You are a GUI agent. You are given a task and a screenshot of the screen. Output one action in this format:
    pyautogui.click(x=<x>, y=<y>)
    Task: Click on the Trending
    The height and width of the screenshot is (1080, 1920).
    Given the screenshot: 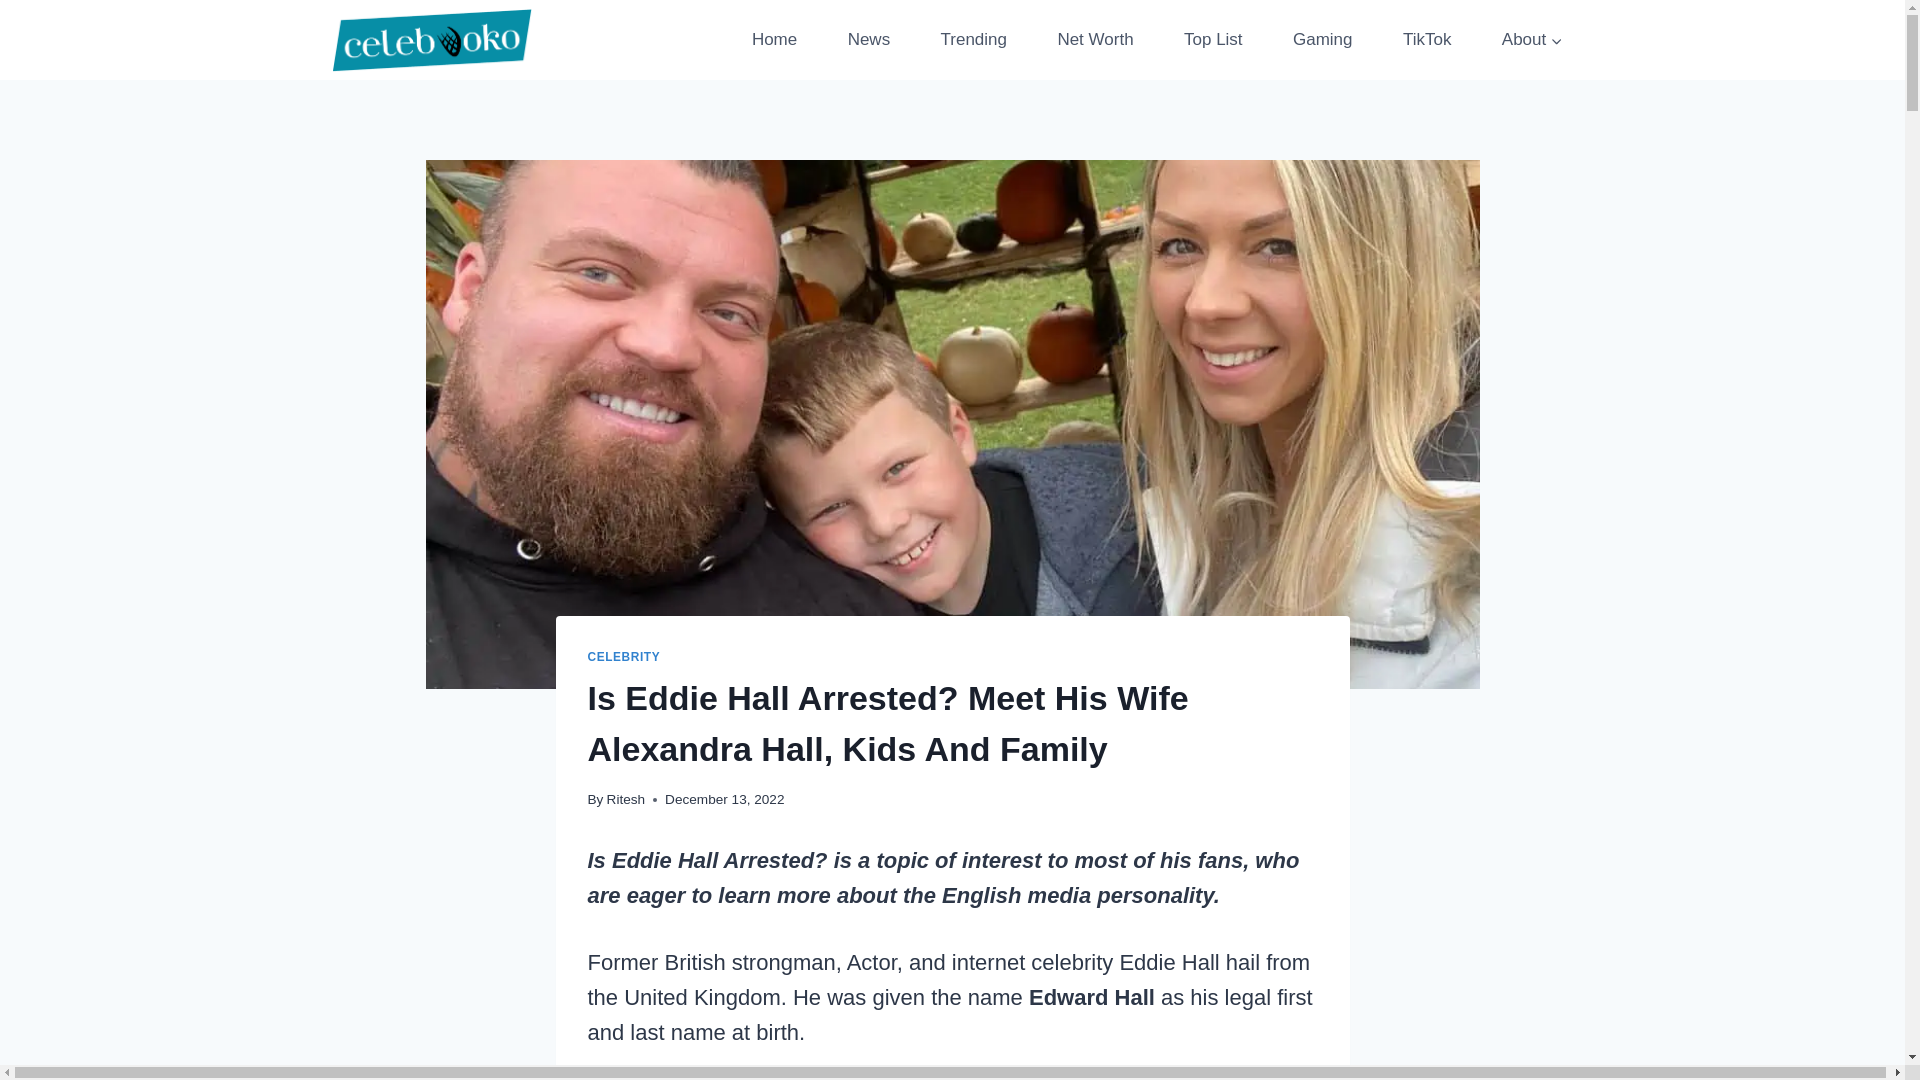 What is the action you would take?
    pyautogui.click(x=973, y=40)
    